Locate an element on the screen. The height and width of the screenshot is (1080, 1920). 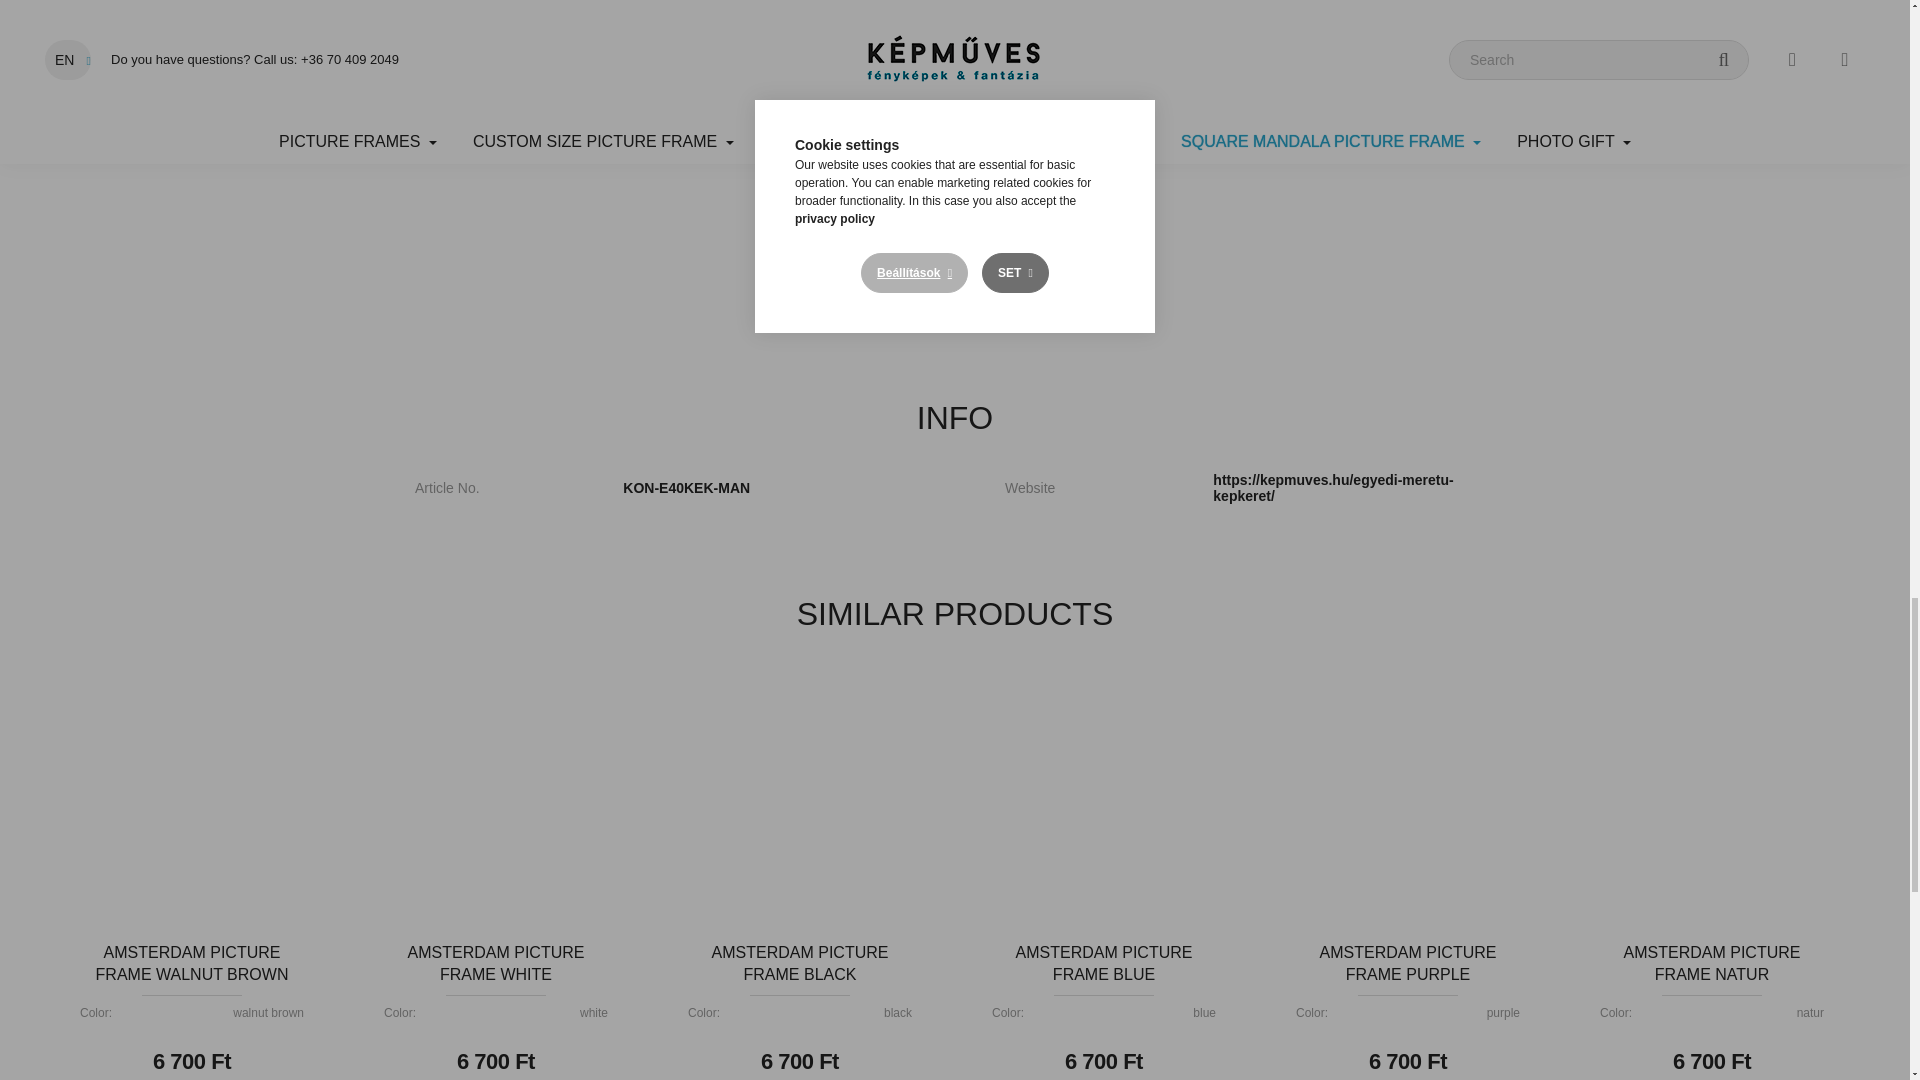
Amsterdam picture frame white is located at coordinates (496, 790).